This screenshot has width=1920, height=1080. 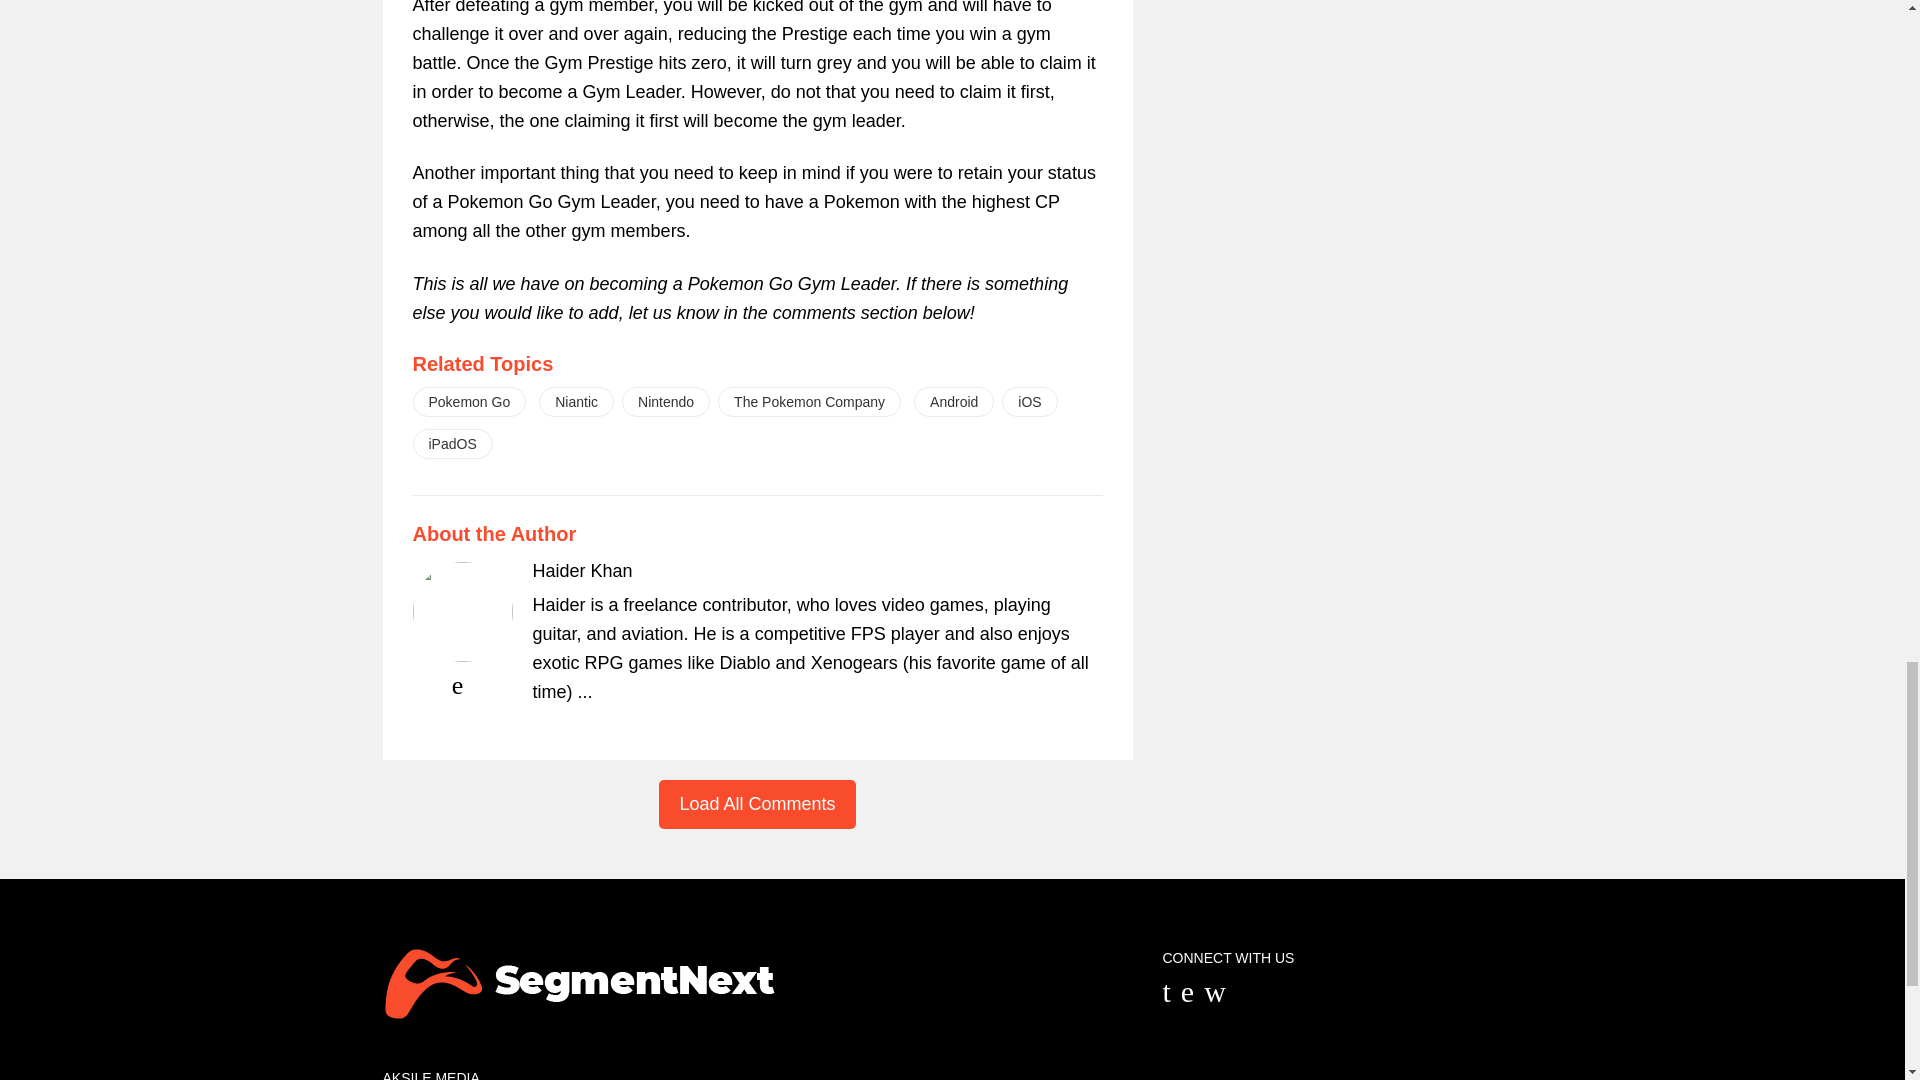 I want to click on The Pokemon Company, so click(x=809, y=401).